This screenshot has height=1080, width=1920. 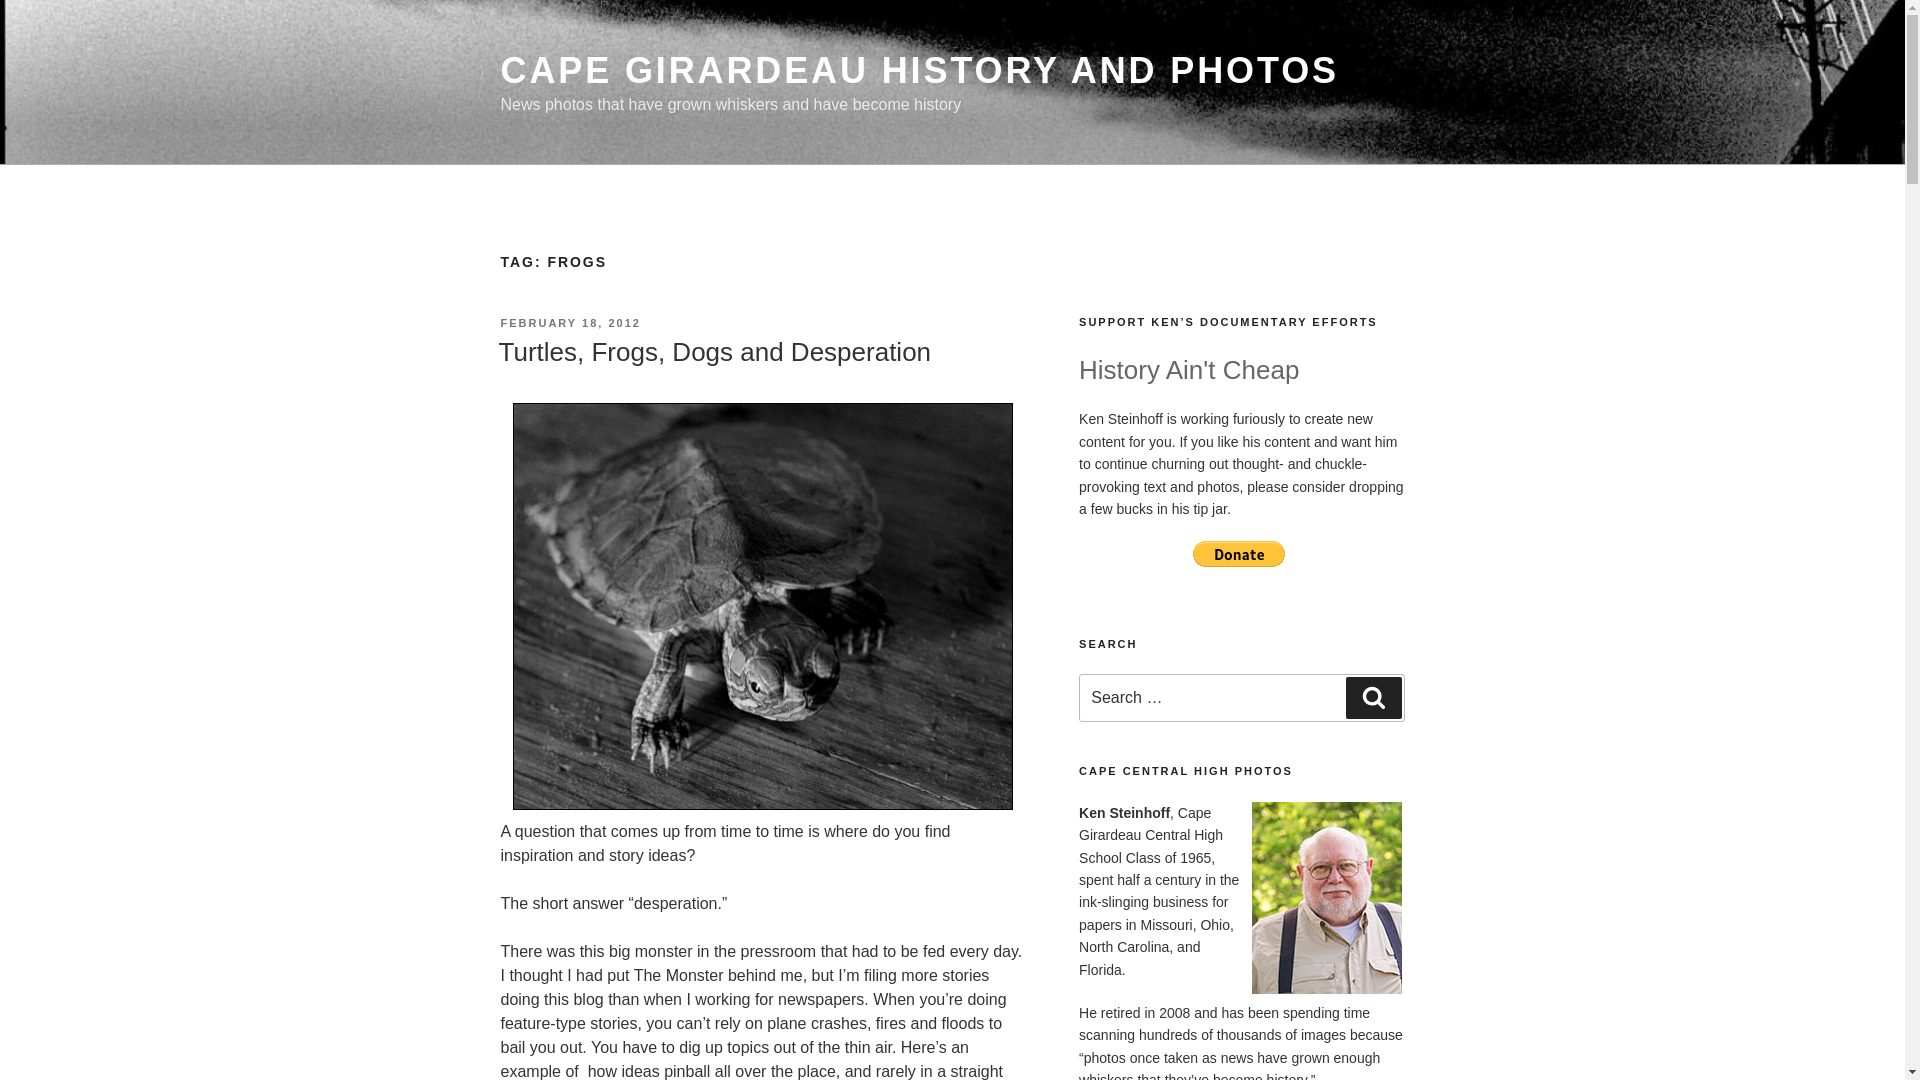 What do you see at coordinates (1373, 698) in the screenshot?
I see `Search` at bounding box center [1373, 698].